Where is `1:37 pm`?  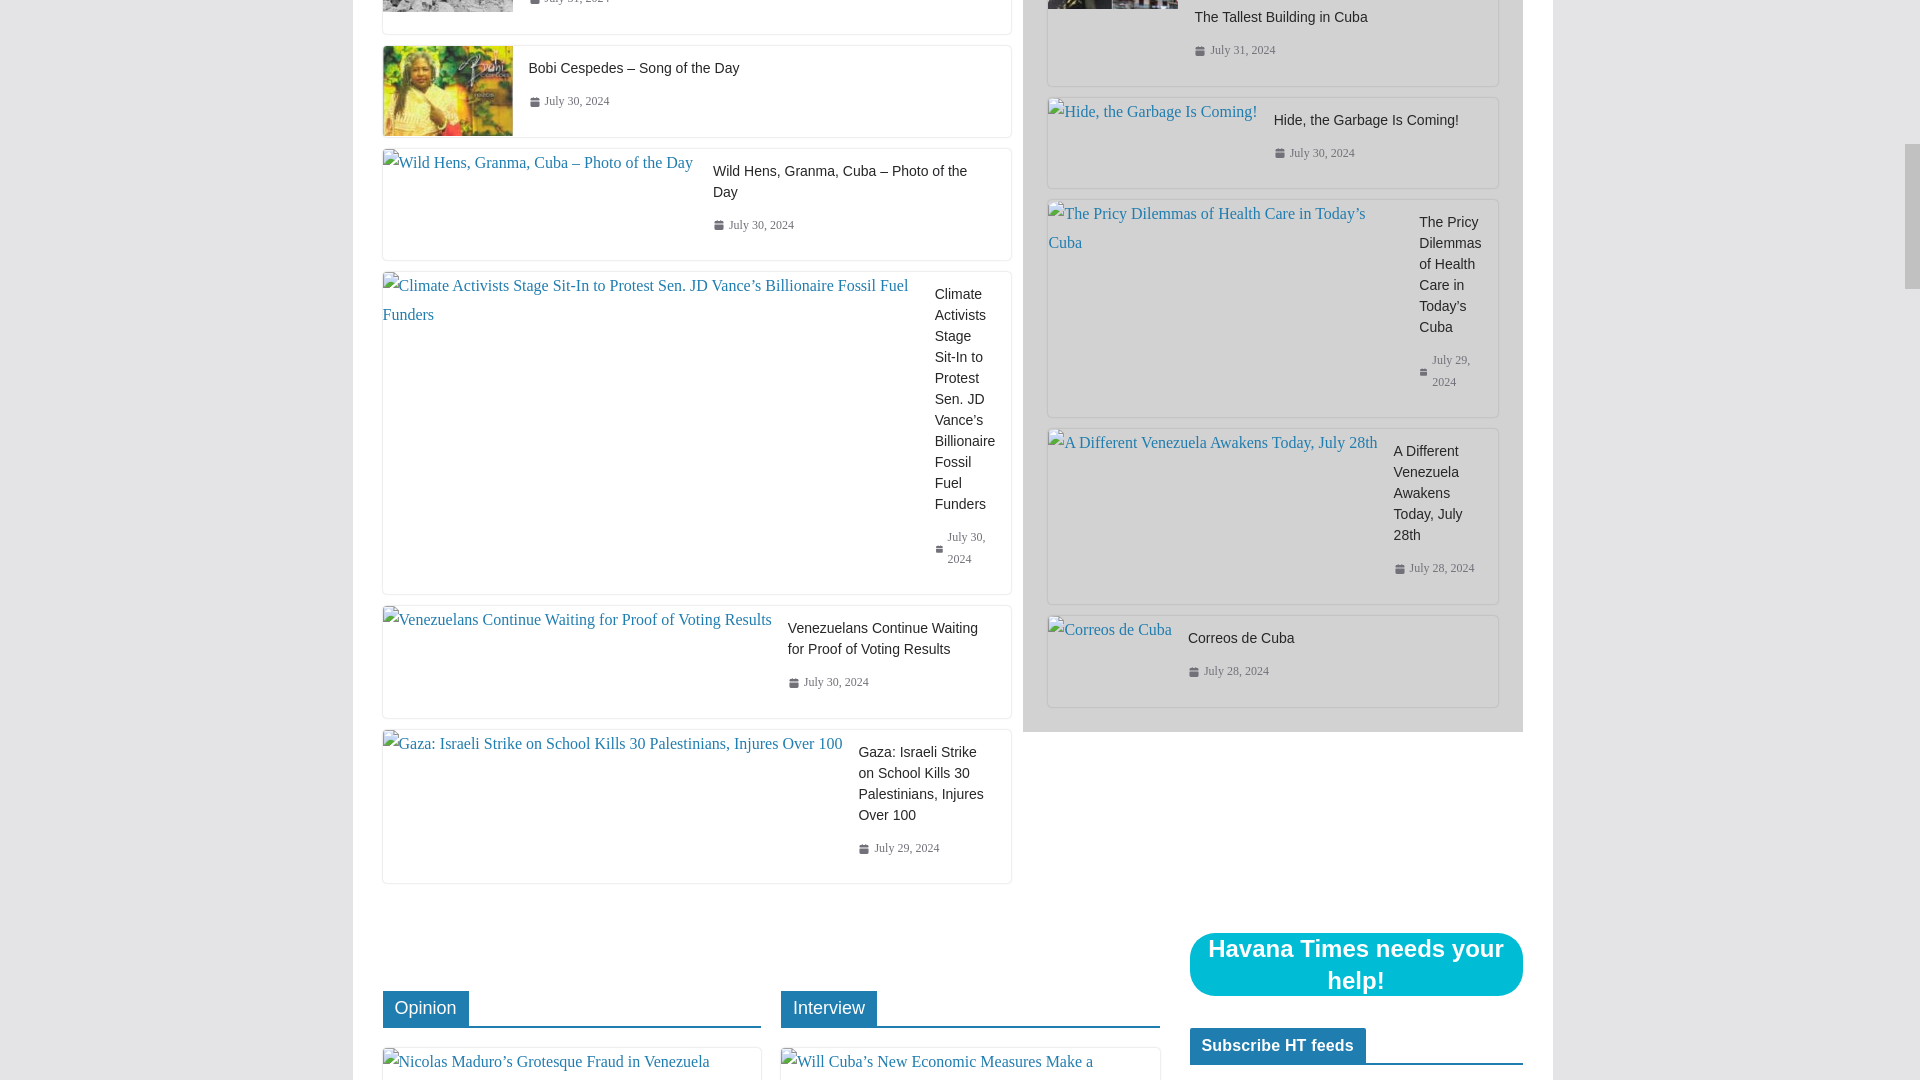 1:37 pm is located at coordinates (568, 4).